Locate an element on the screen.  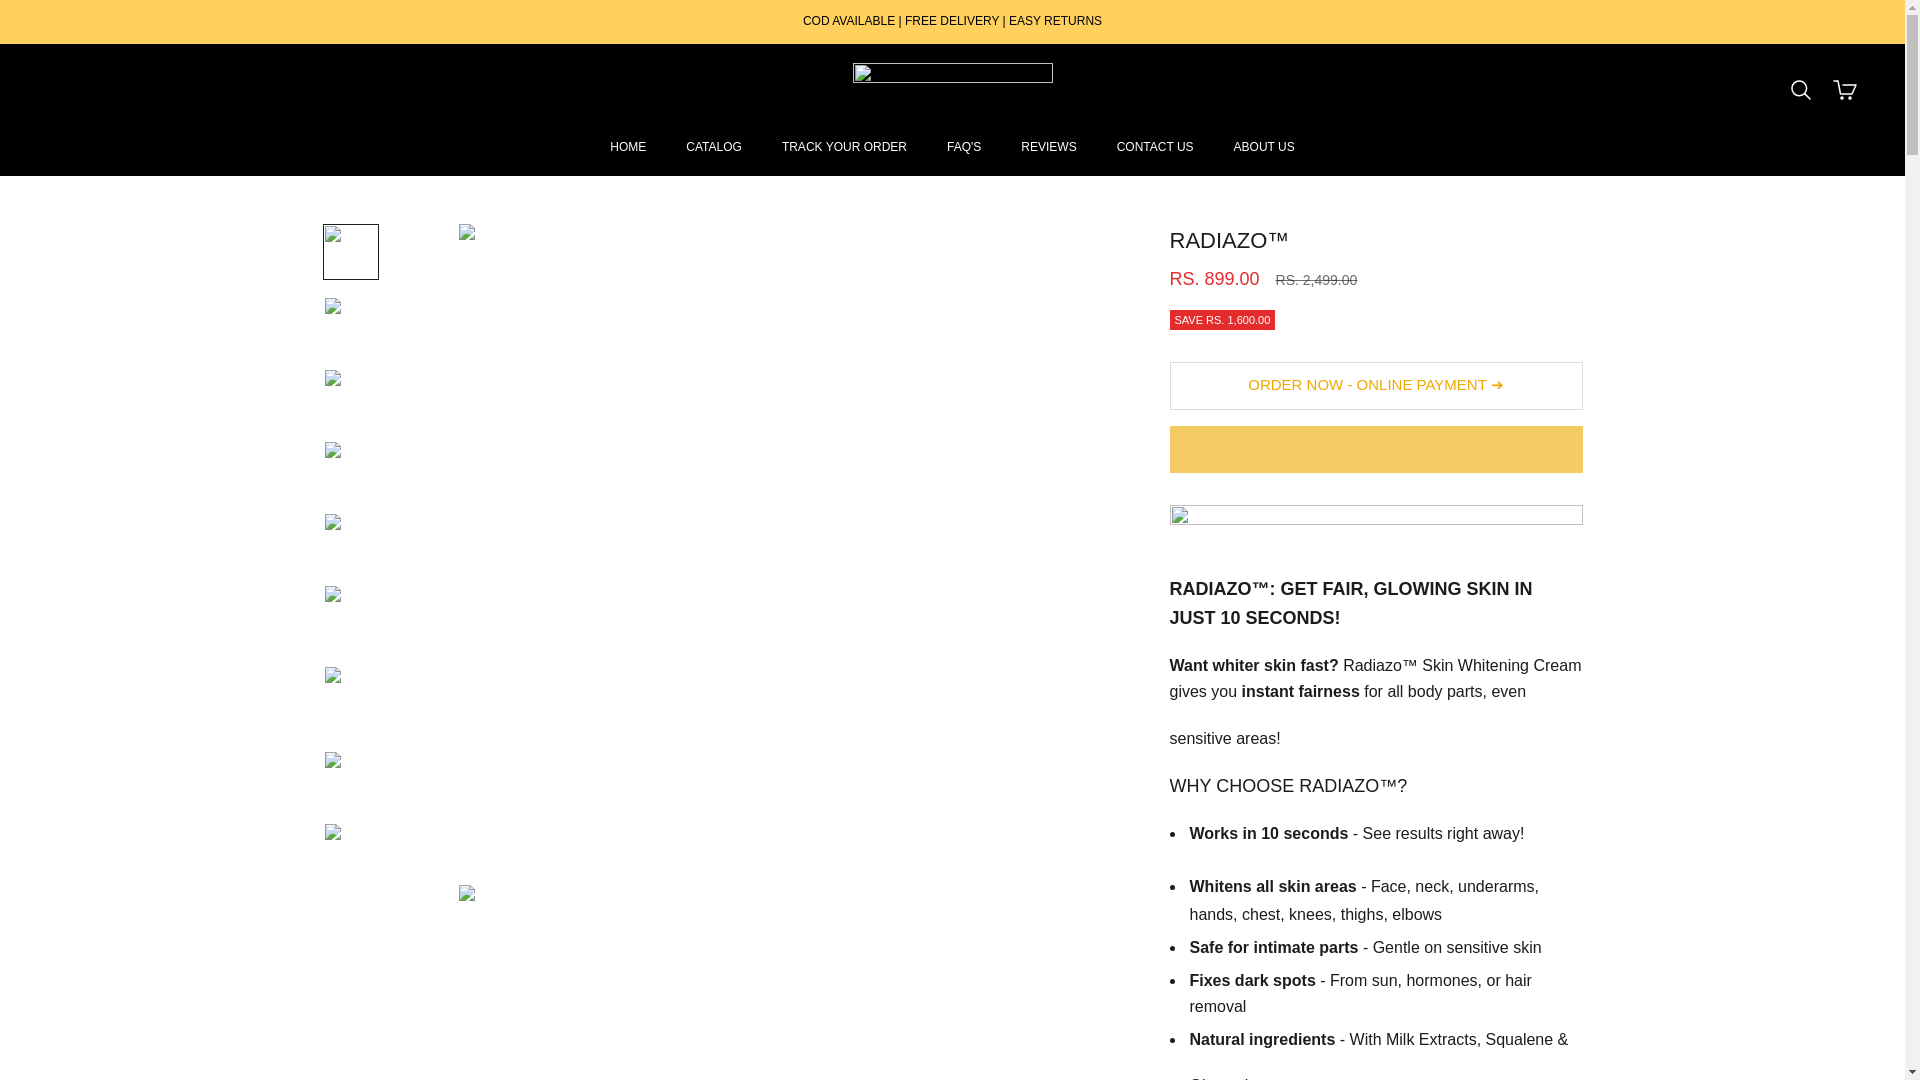
HOME is located at coordinates (628, 146).